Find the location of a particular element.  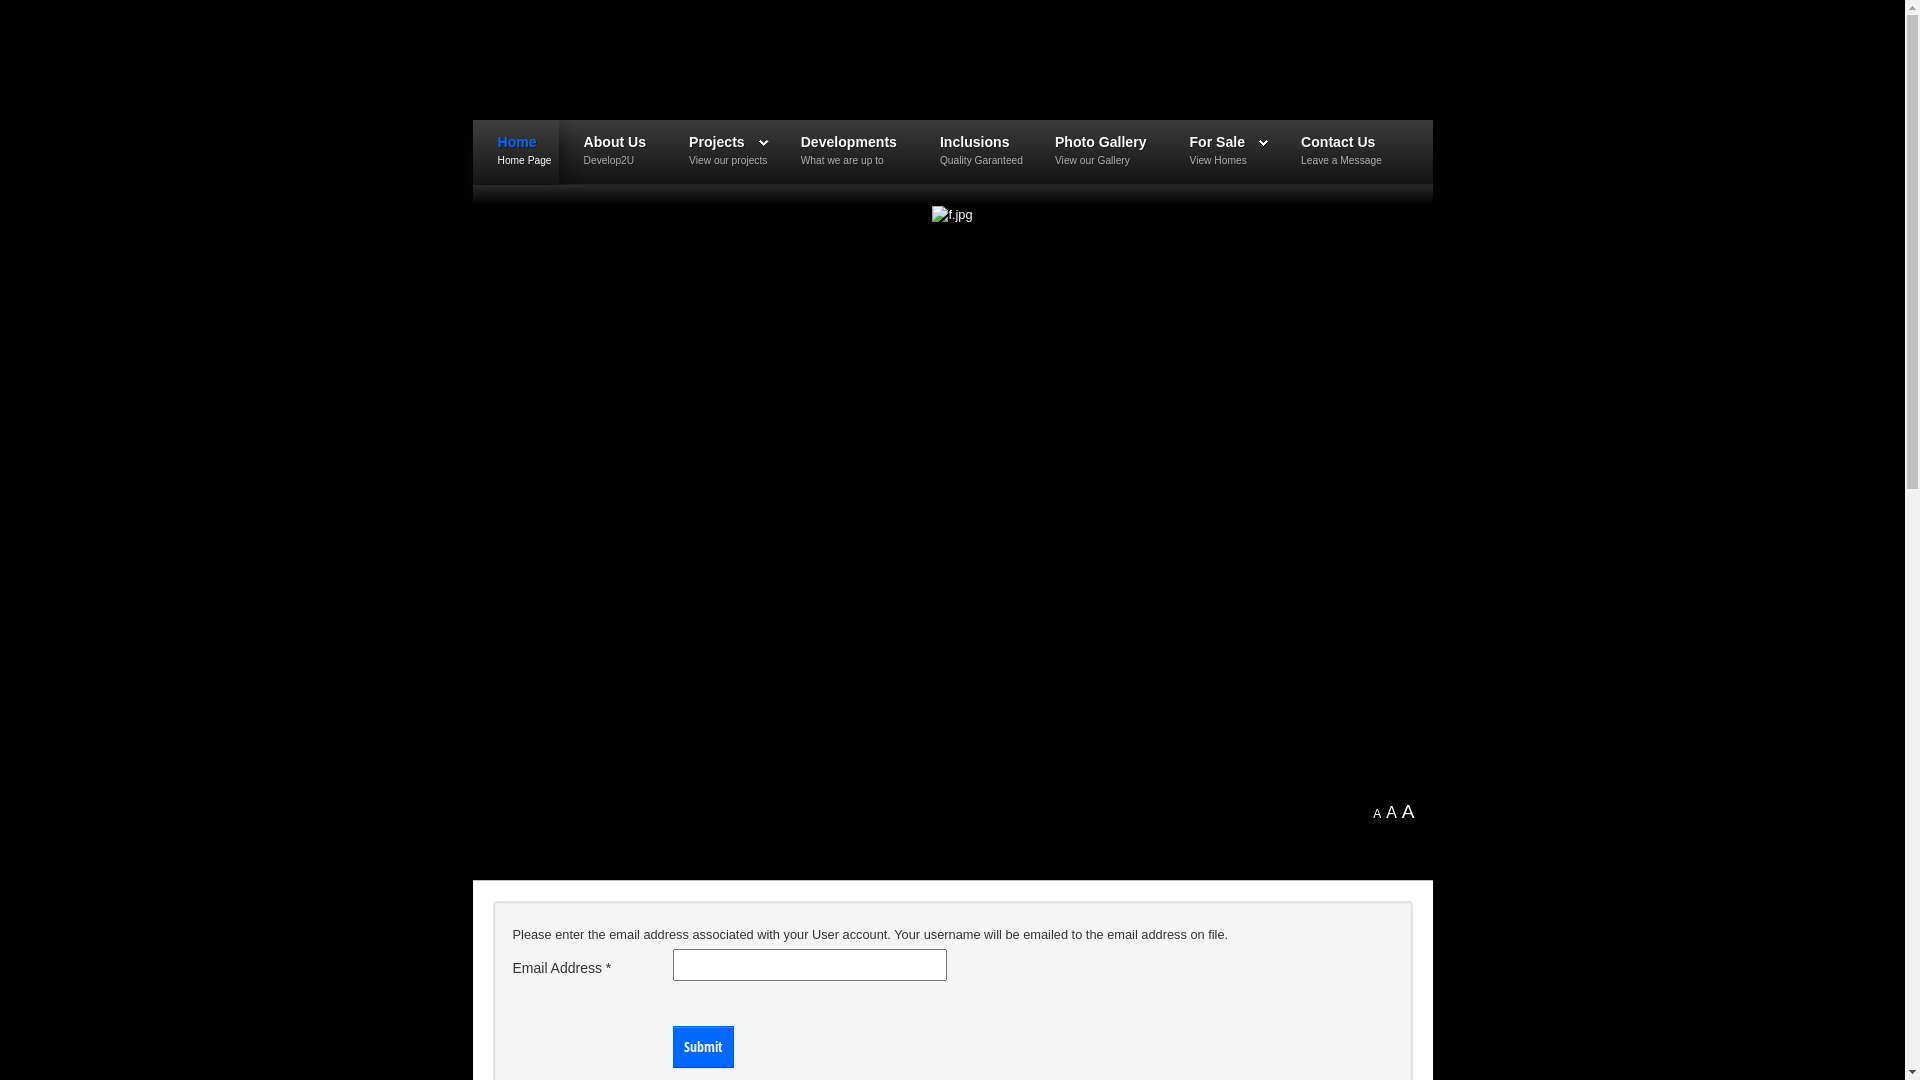

Quality Garanteed is located at coordinates (971, 161).